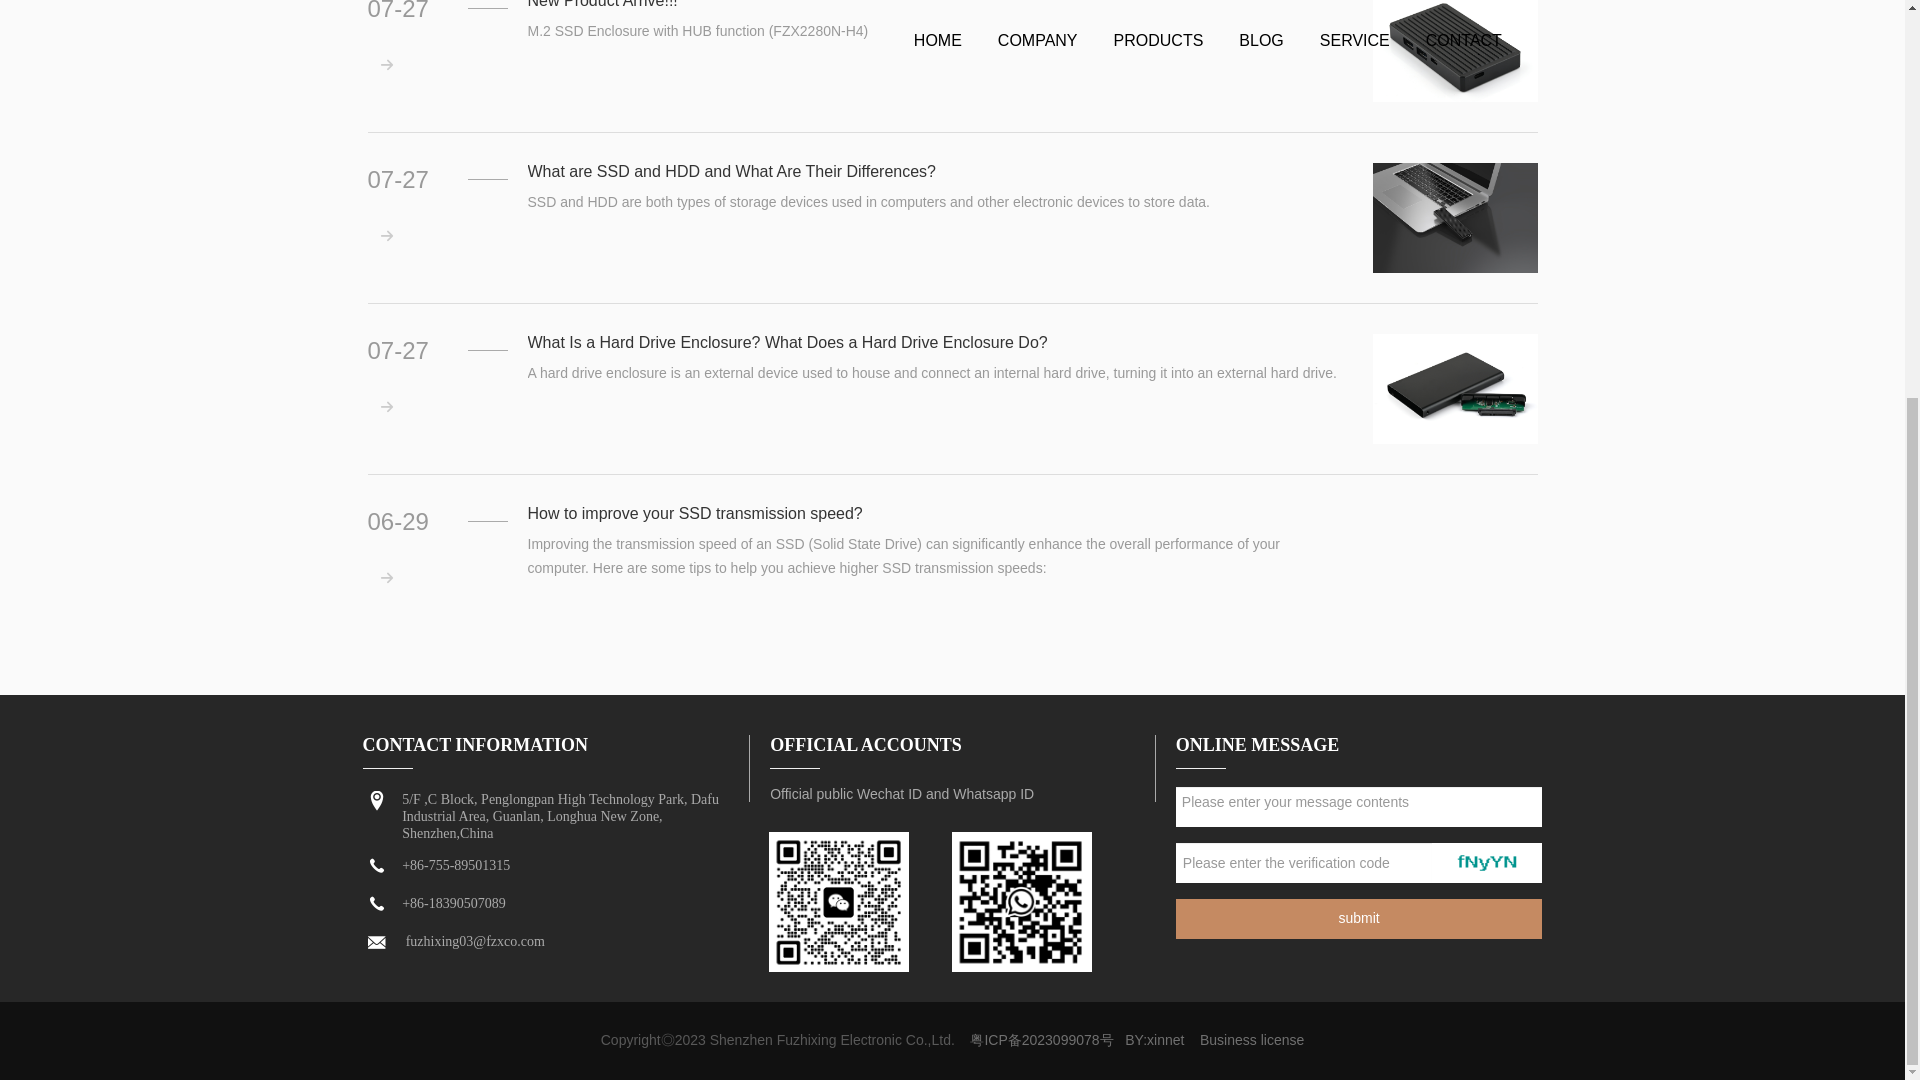 This screenshot has height=1080, width=1920. What do you see at coordinates (1454, 218) in the screenshot?
I see `What are SSD and HDD and What Are Their Differences?` at bounding box center [1454, 218].